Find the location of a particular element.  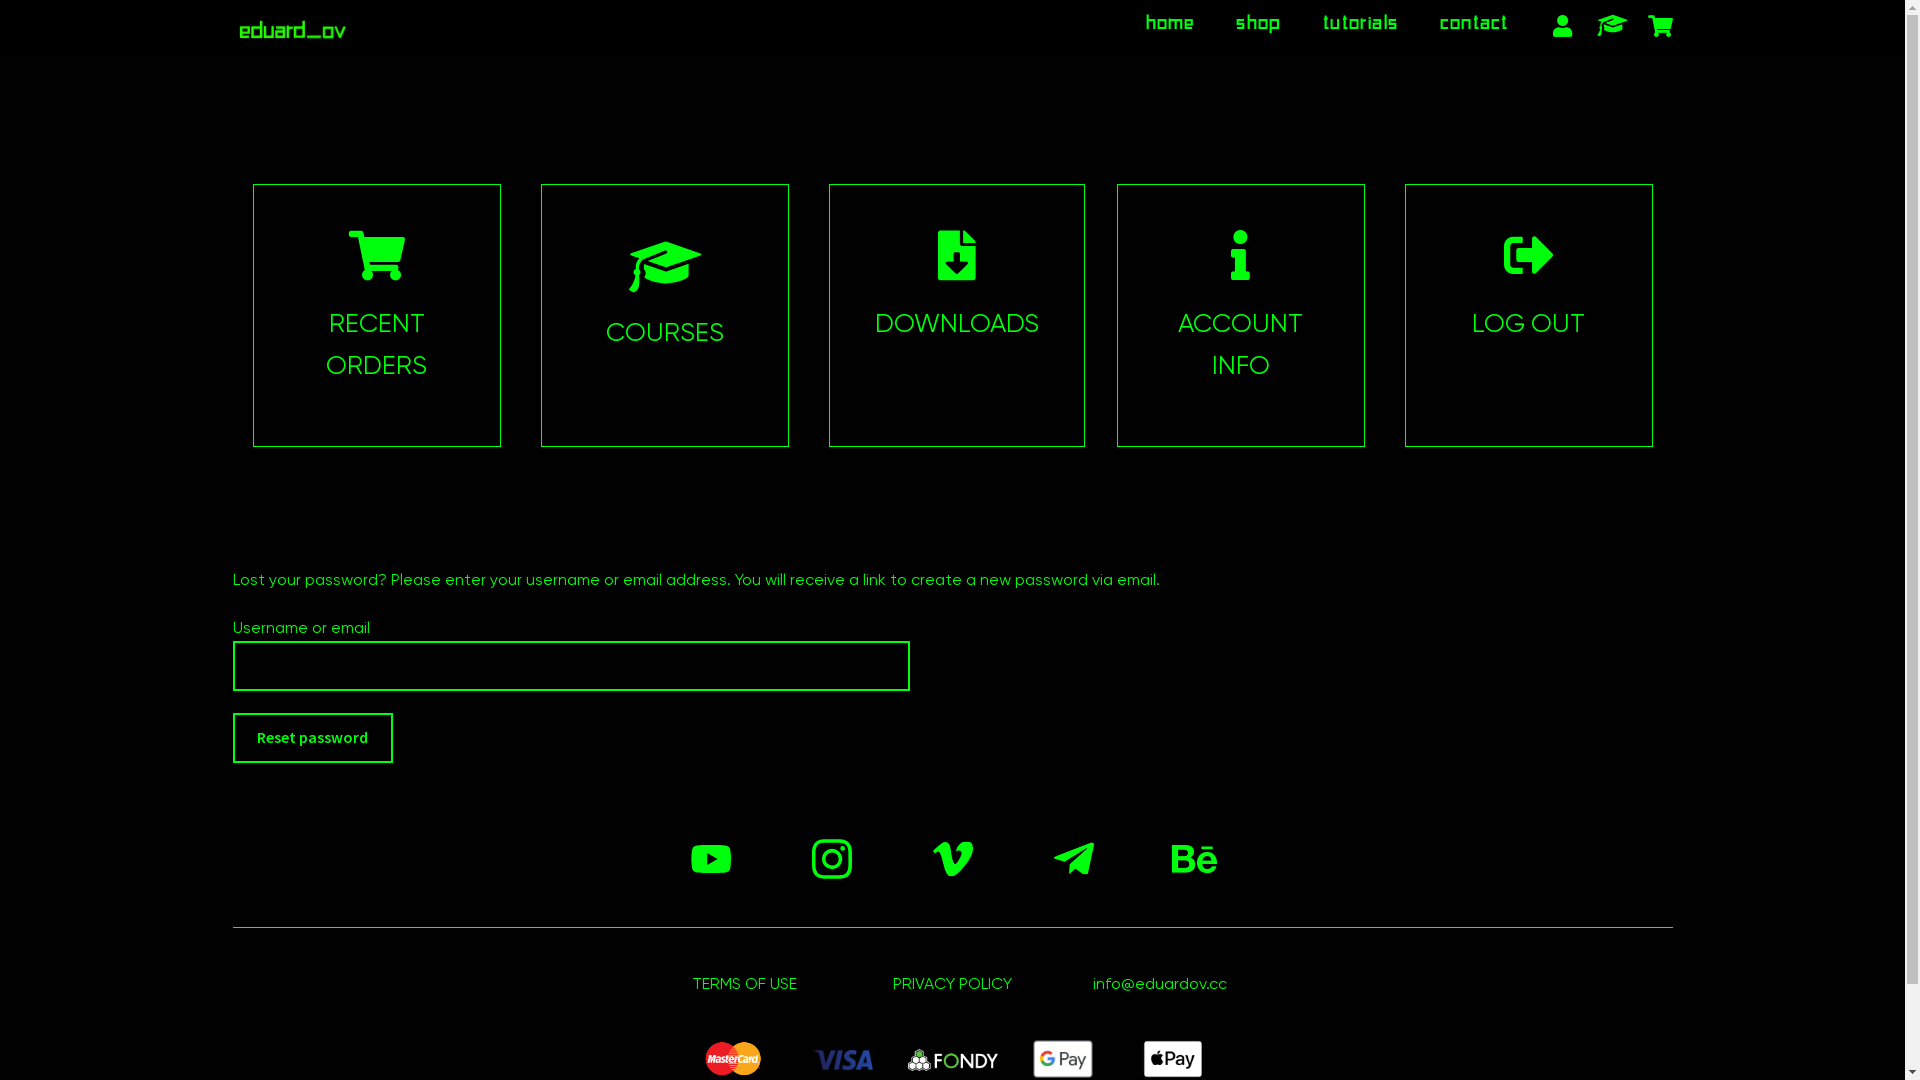

PRIVACY POLICY is located at coordinates (952, 984).